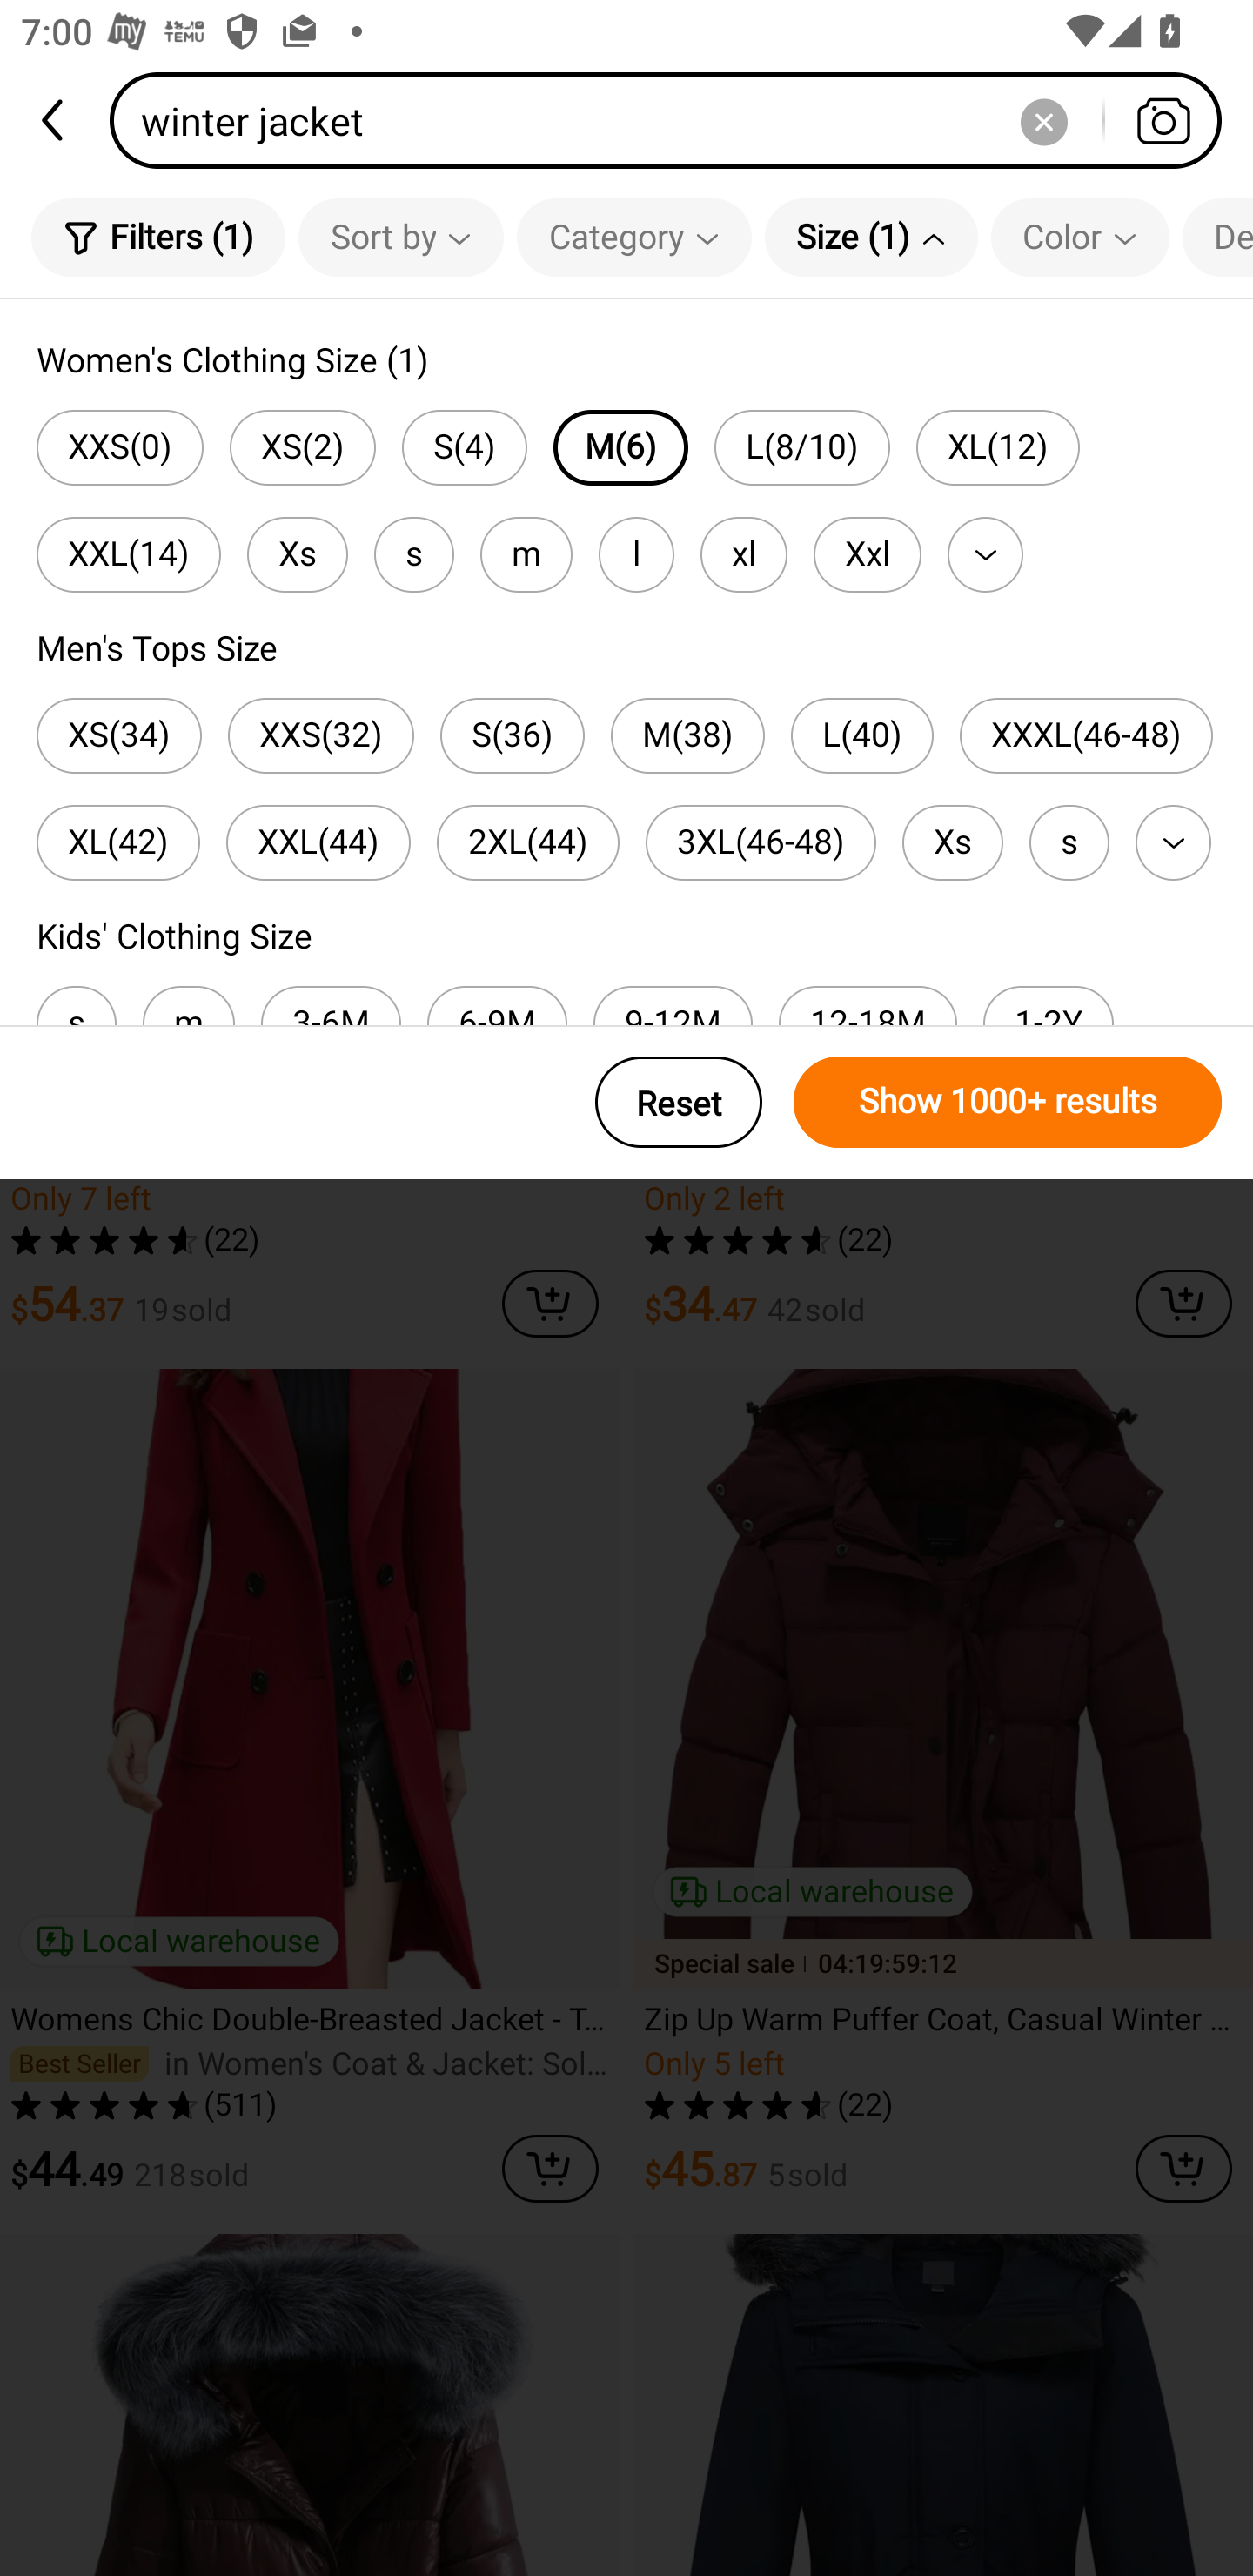 This screenshot has height=2576, width=1253. What do you see at coordinates (1163, 120) in the screenshot?
I see `Search by photo` at bounding box center [1163, 120].